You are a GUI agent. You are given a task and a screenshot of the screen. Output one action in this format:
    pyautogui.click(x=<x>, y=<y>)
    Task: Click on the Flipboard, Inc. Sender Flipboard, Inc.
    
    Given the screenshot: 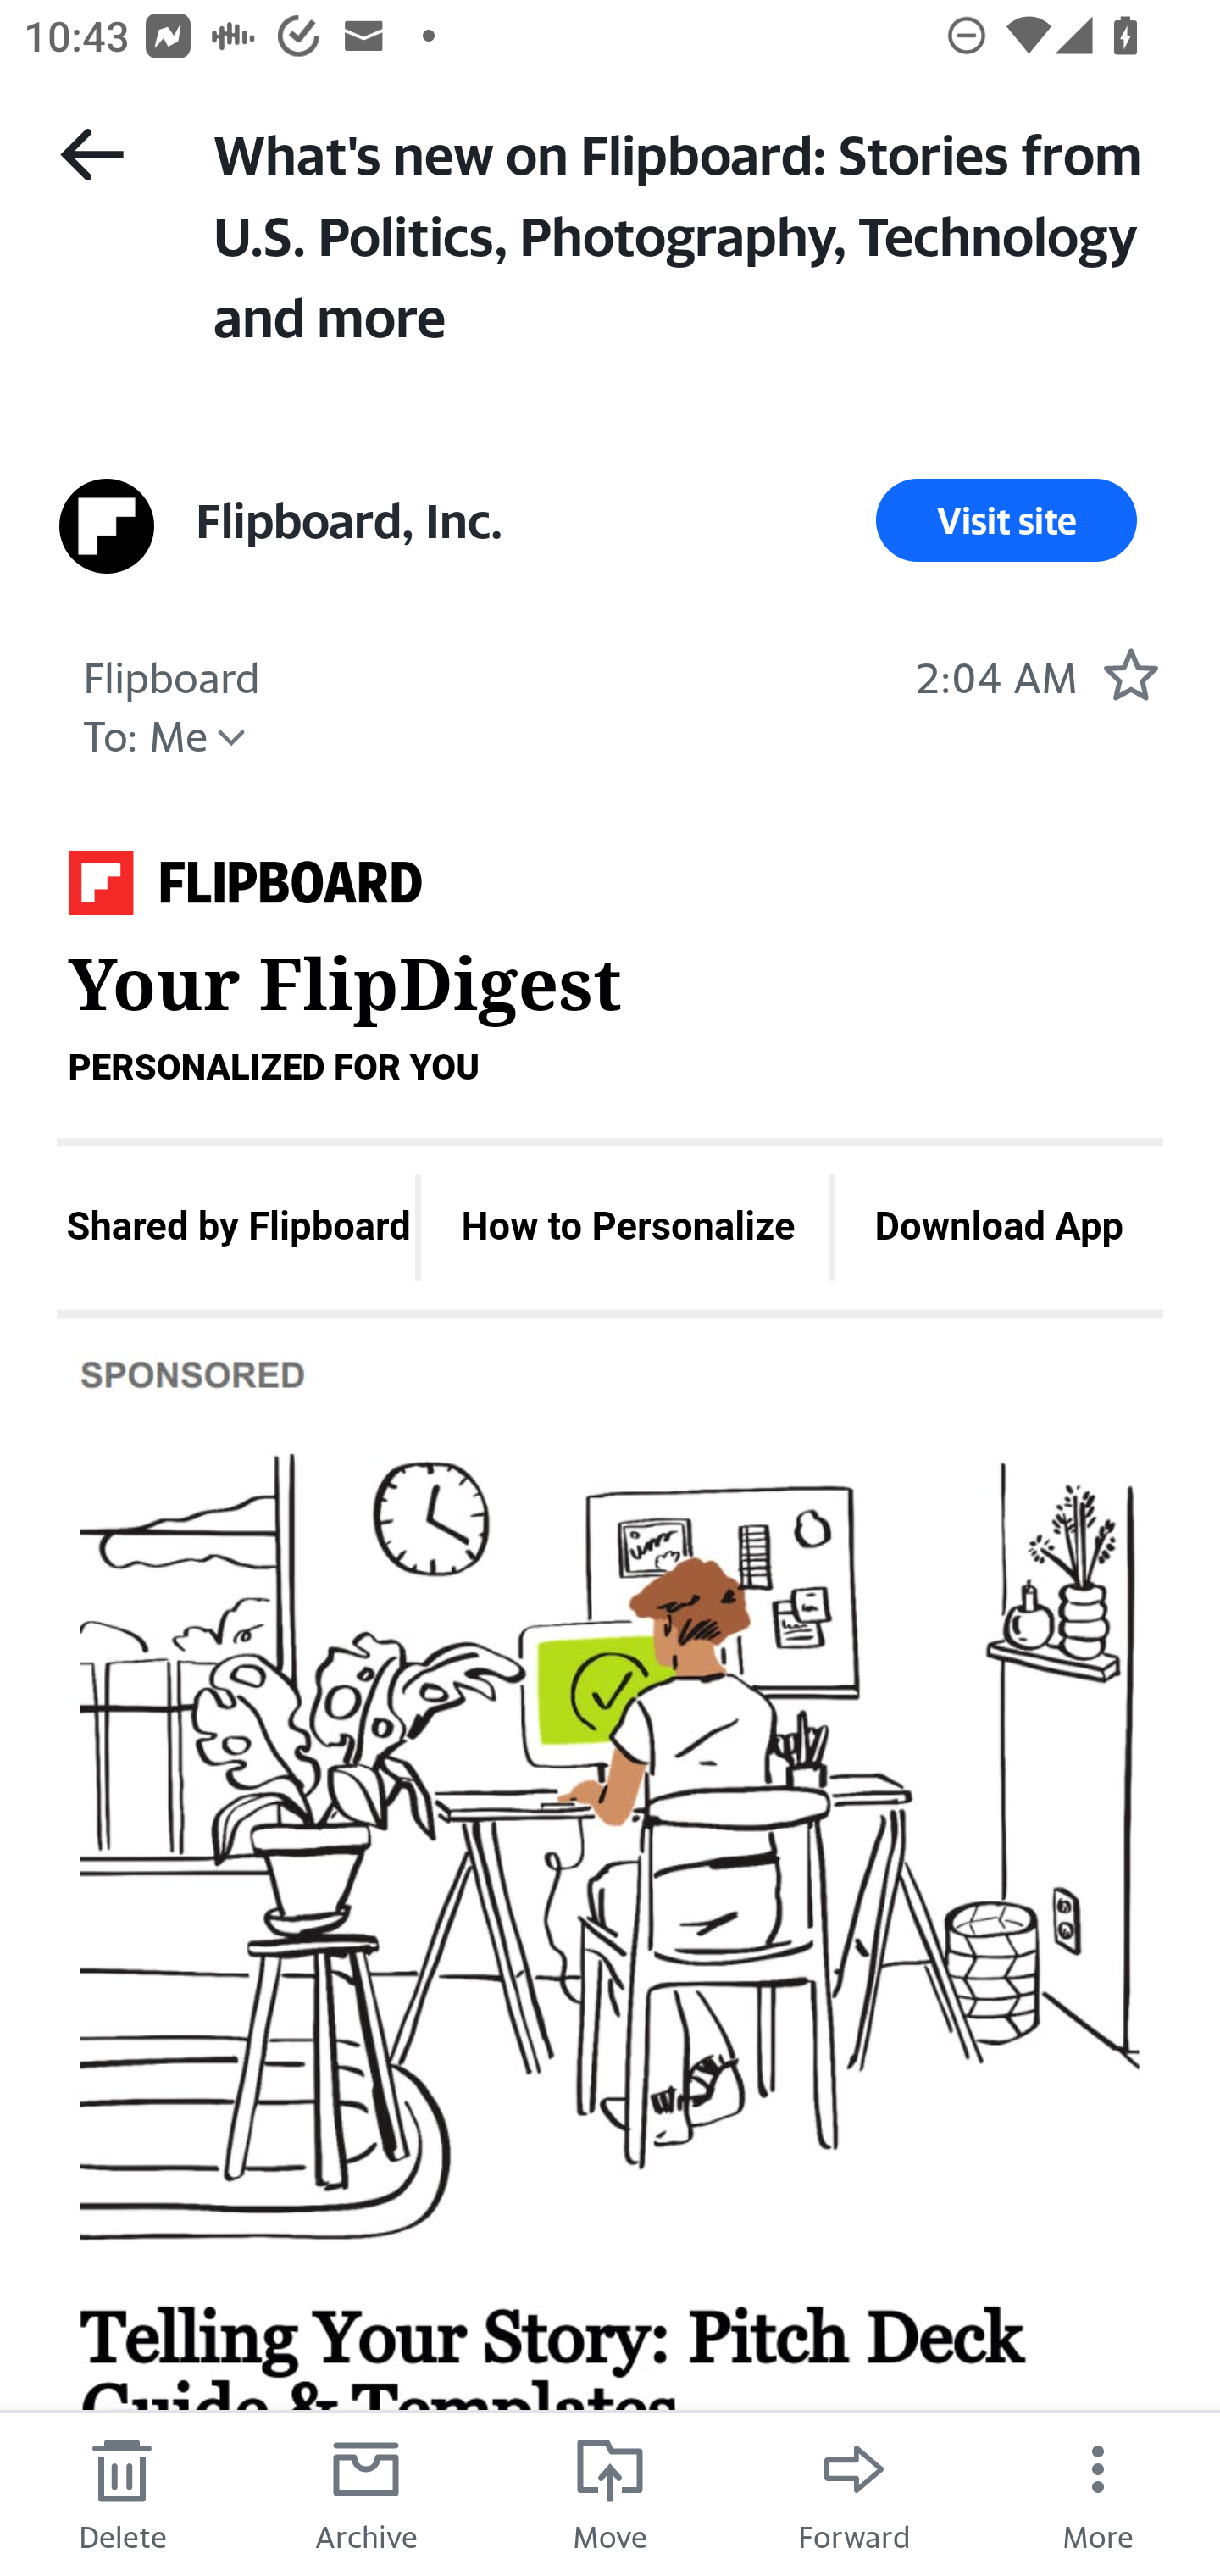 What is the action you would take?
    pyautogui.click(x=349, y=520)
    